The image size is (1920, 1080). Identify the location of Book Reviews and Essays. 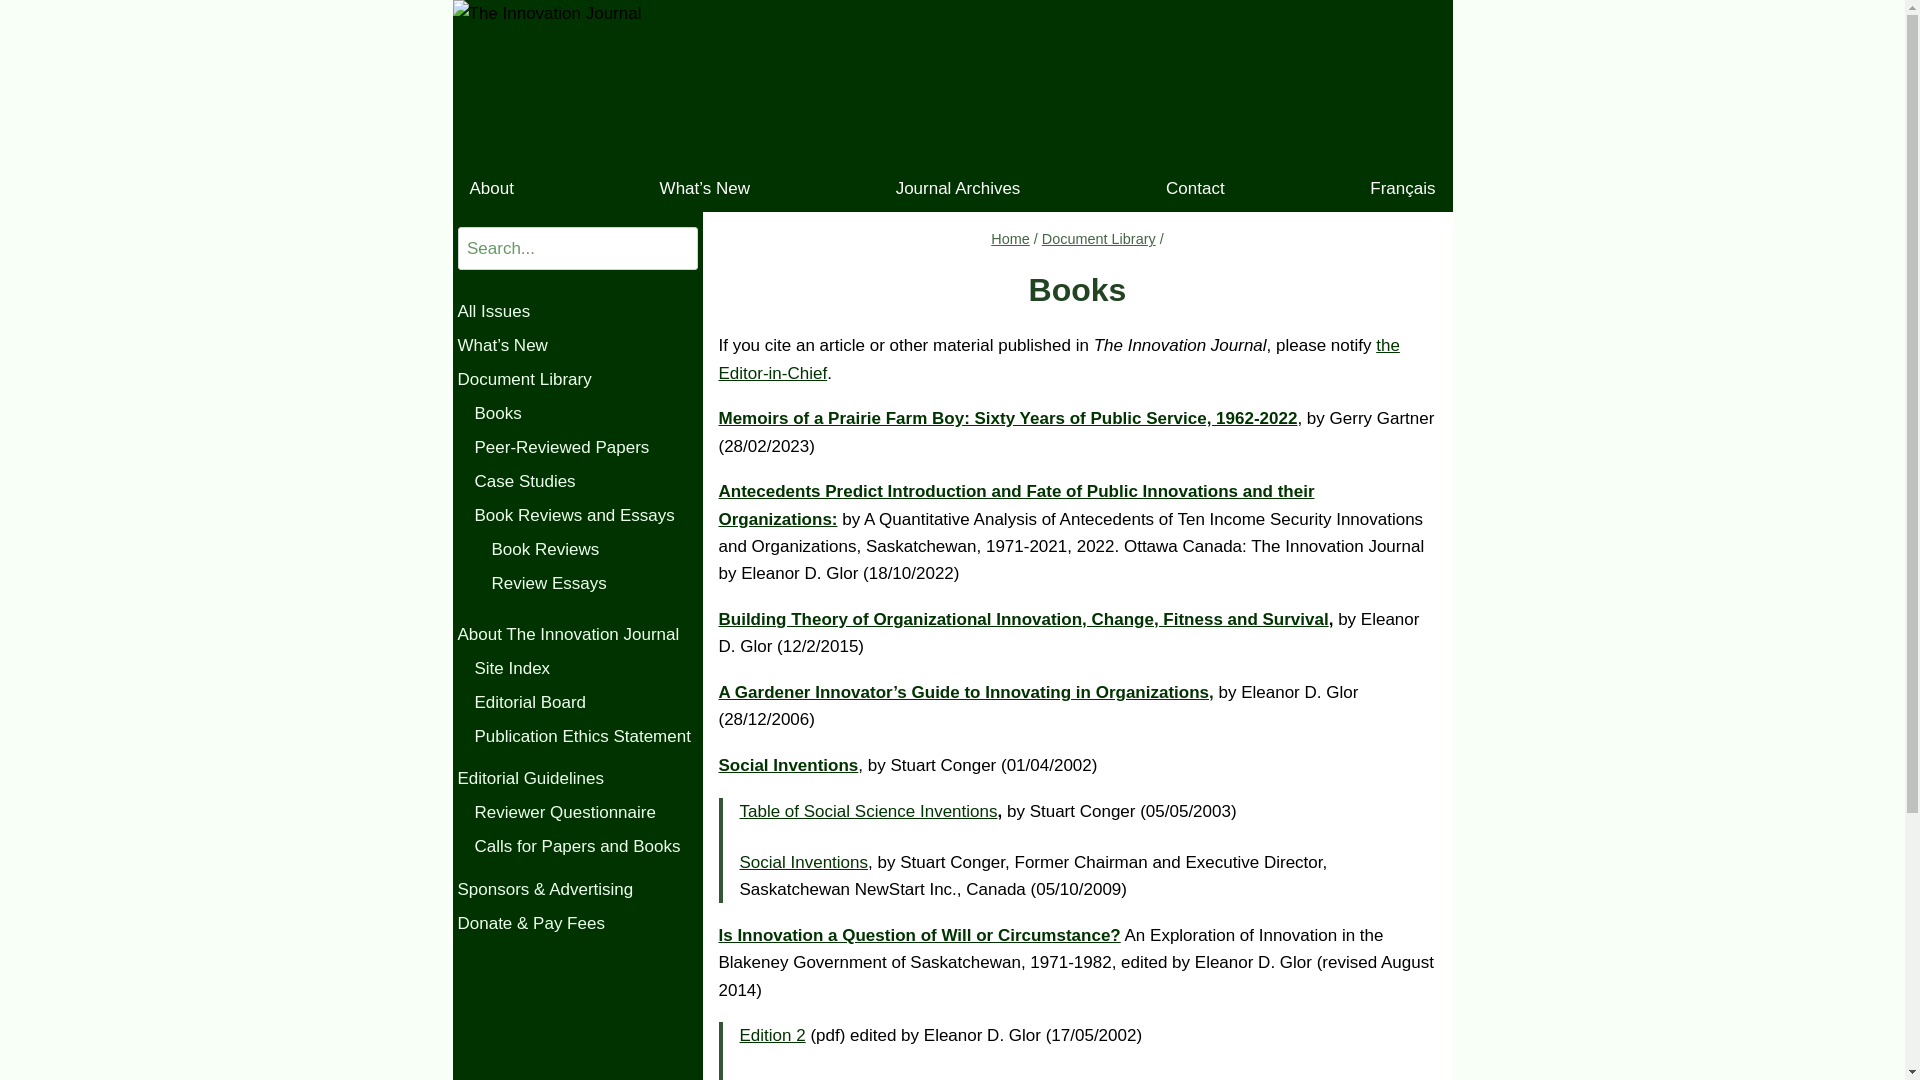
(586, 516).